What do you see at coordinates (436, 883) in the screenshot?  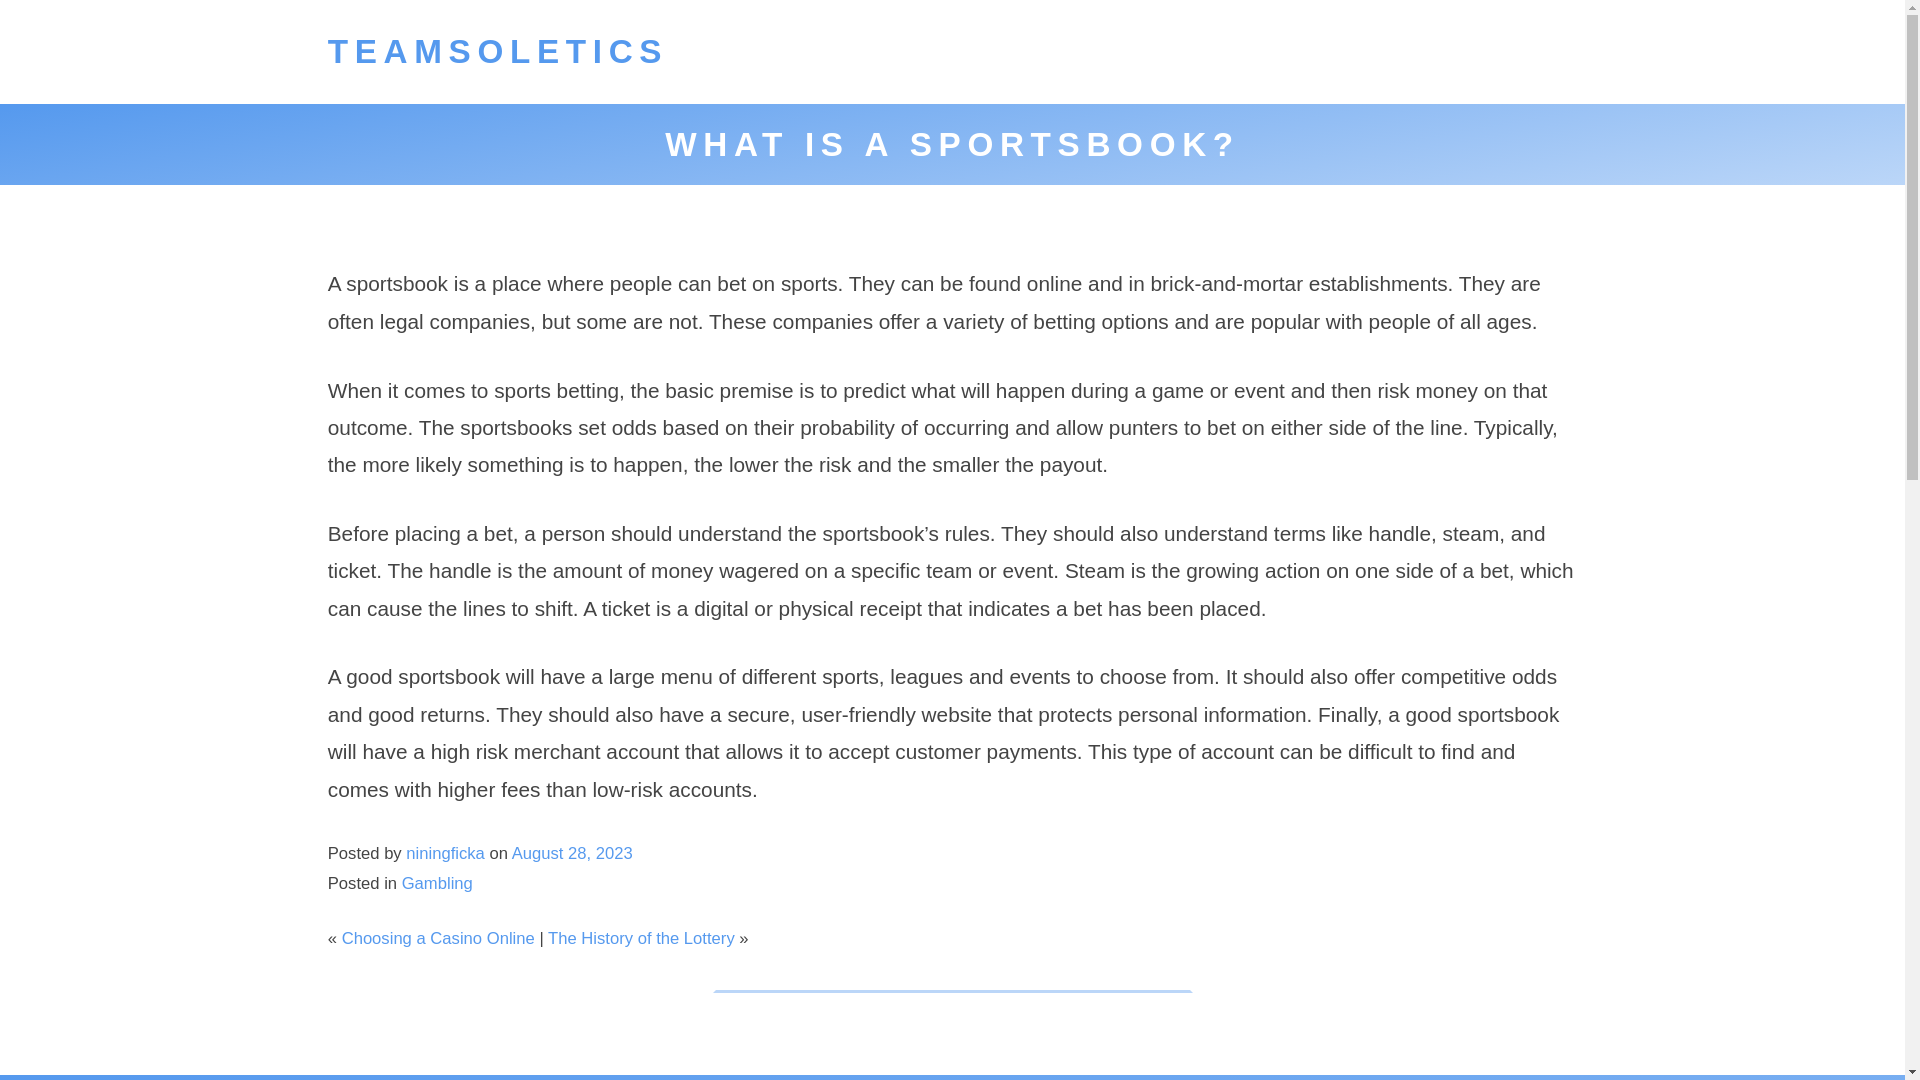 I see `Gambling` at bounding box center [436, 883].